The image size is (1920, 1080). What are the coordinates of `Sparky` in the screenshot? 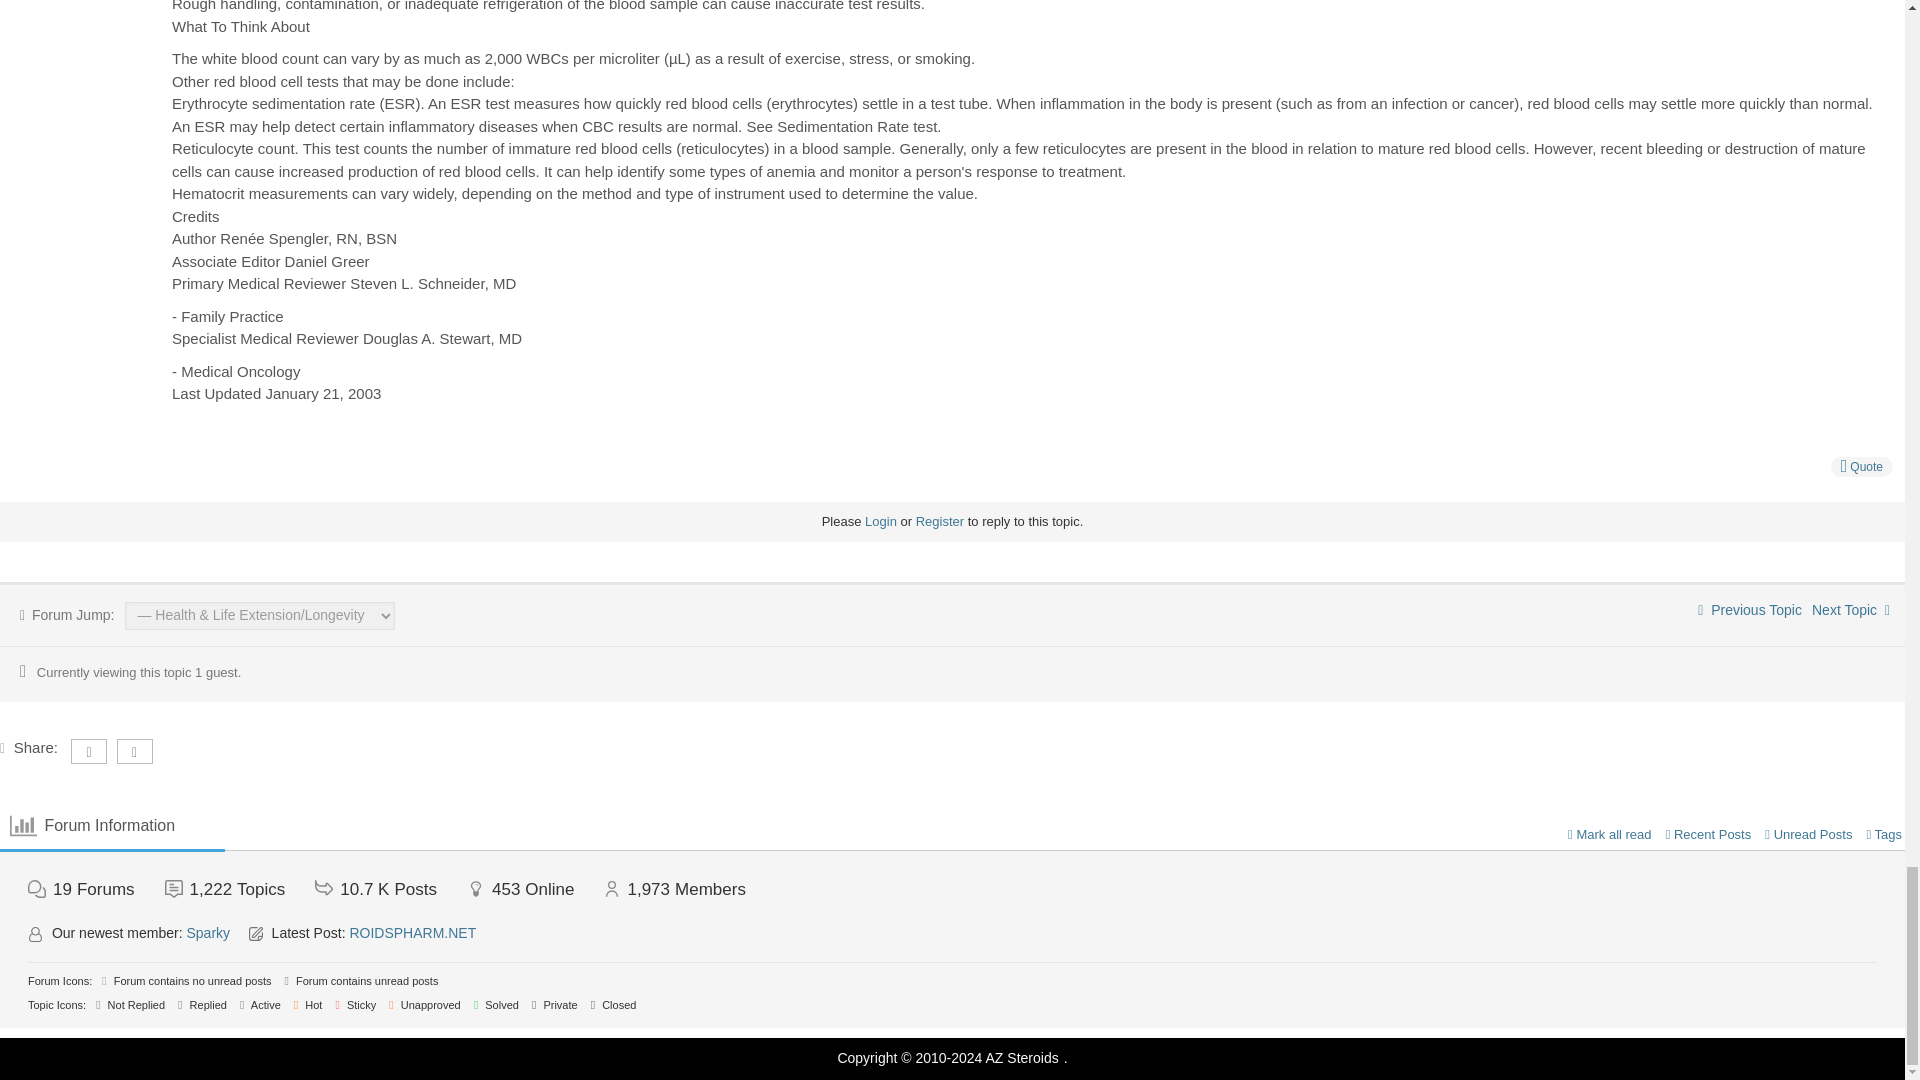 It's located at (208, 932).